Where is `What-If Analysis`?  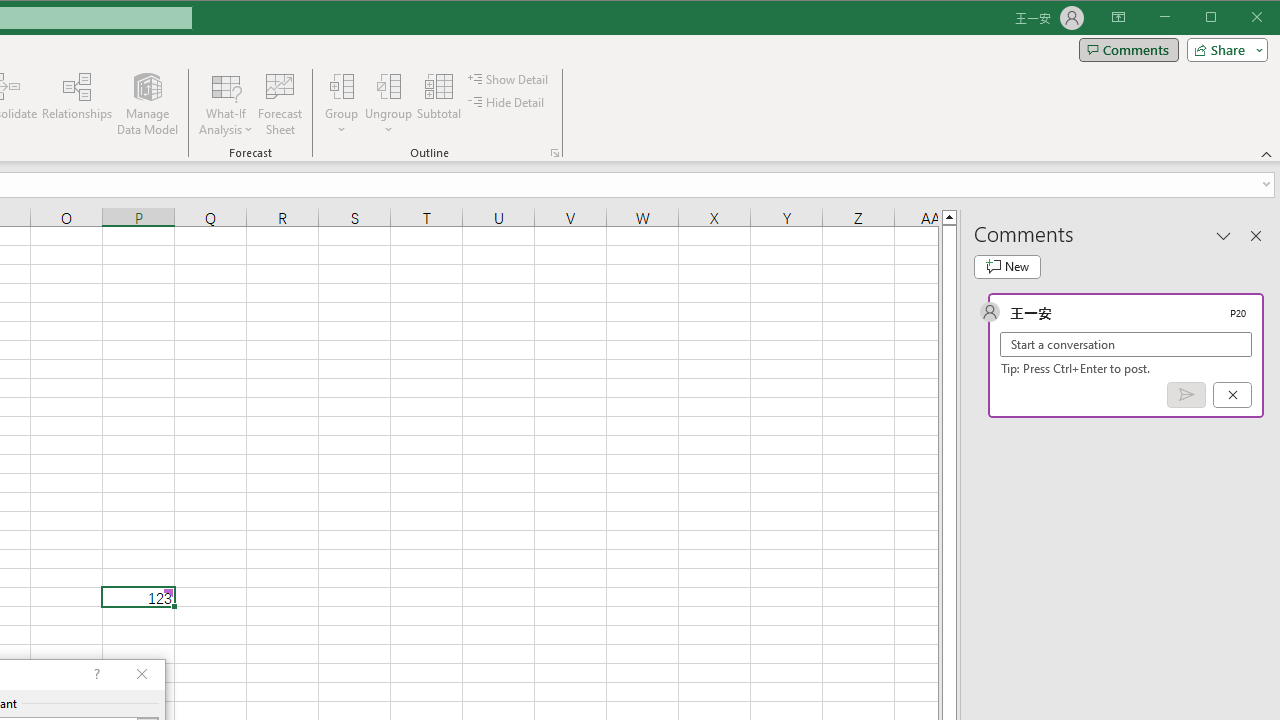
What-If Analysis is located at coordinates (226, 104).